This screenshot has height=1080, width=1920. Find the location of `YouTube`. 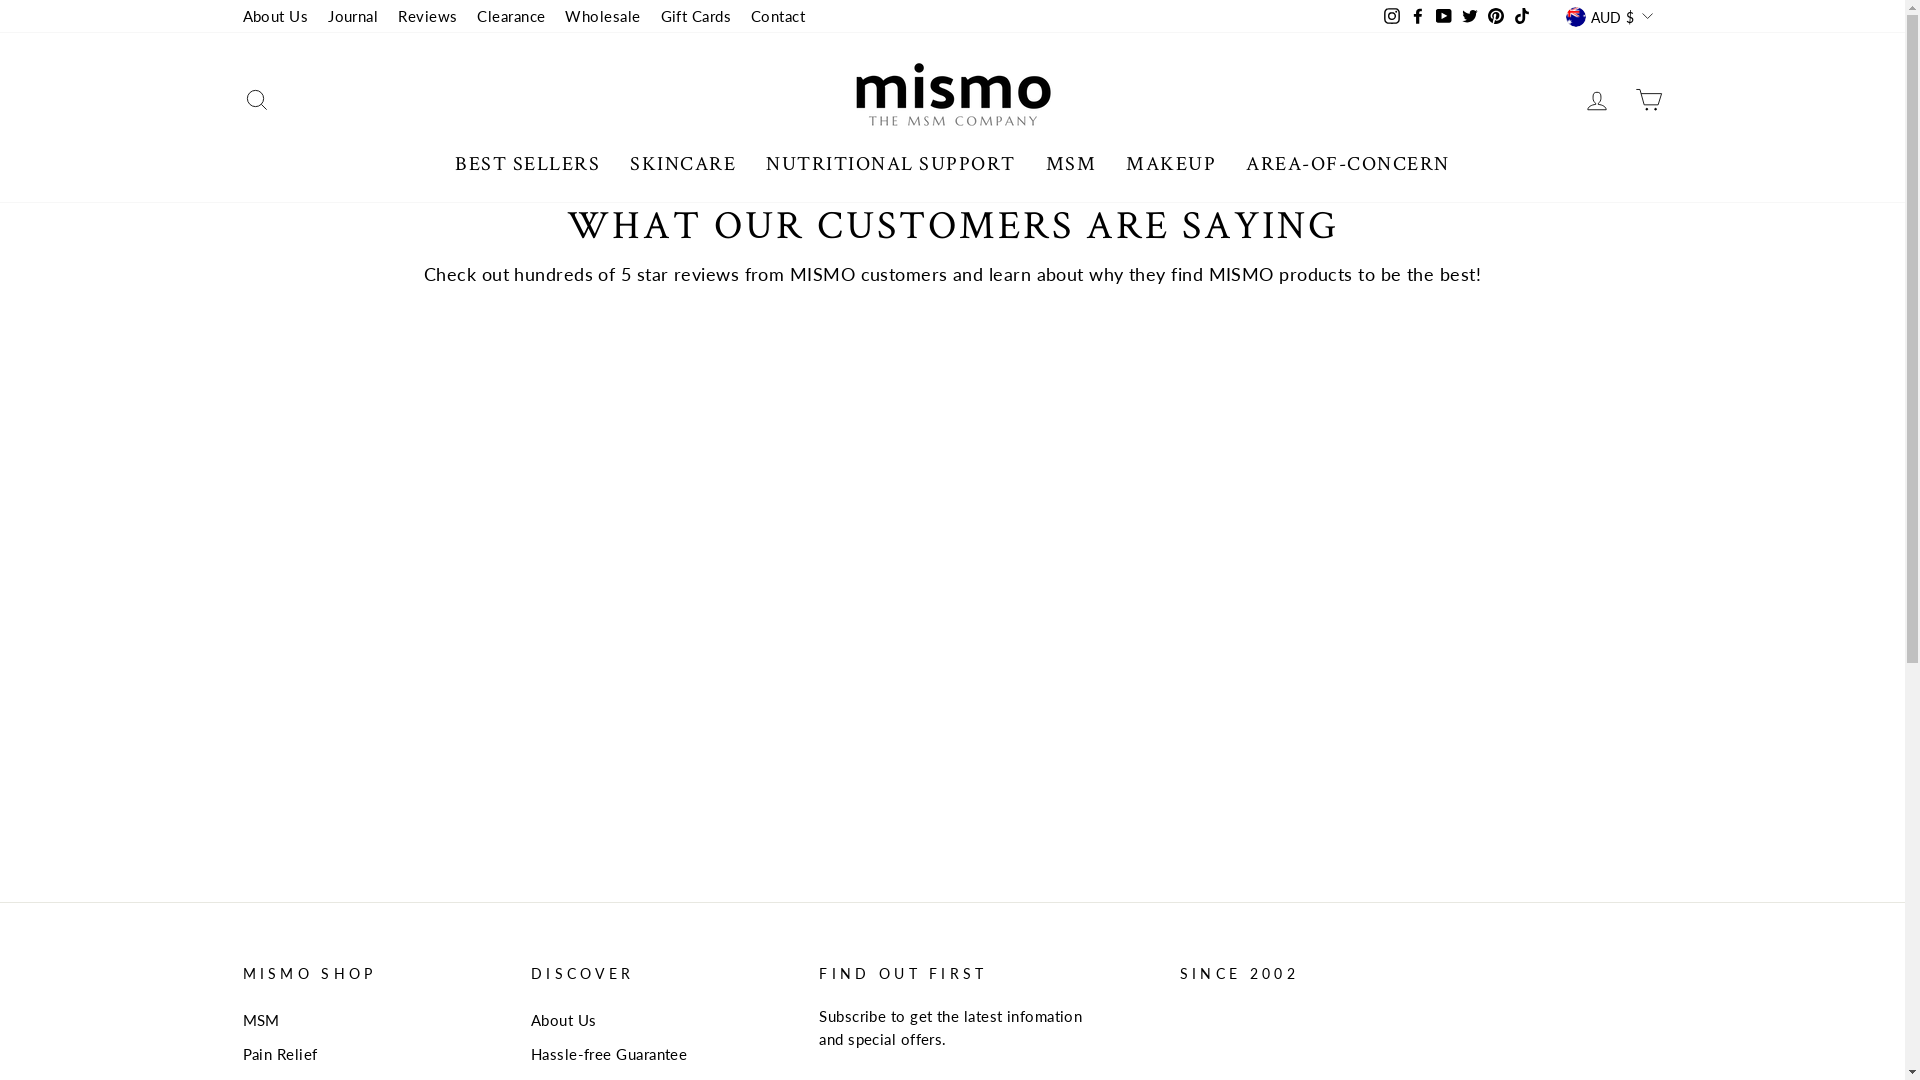

YouTube is located at coordinates (1444, 16).